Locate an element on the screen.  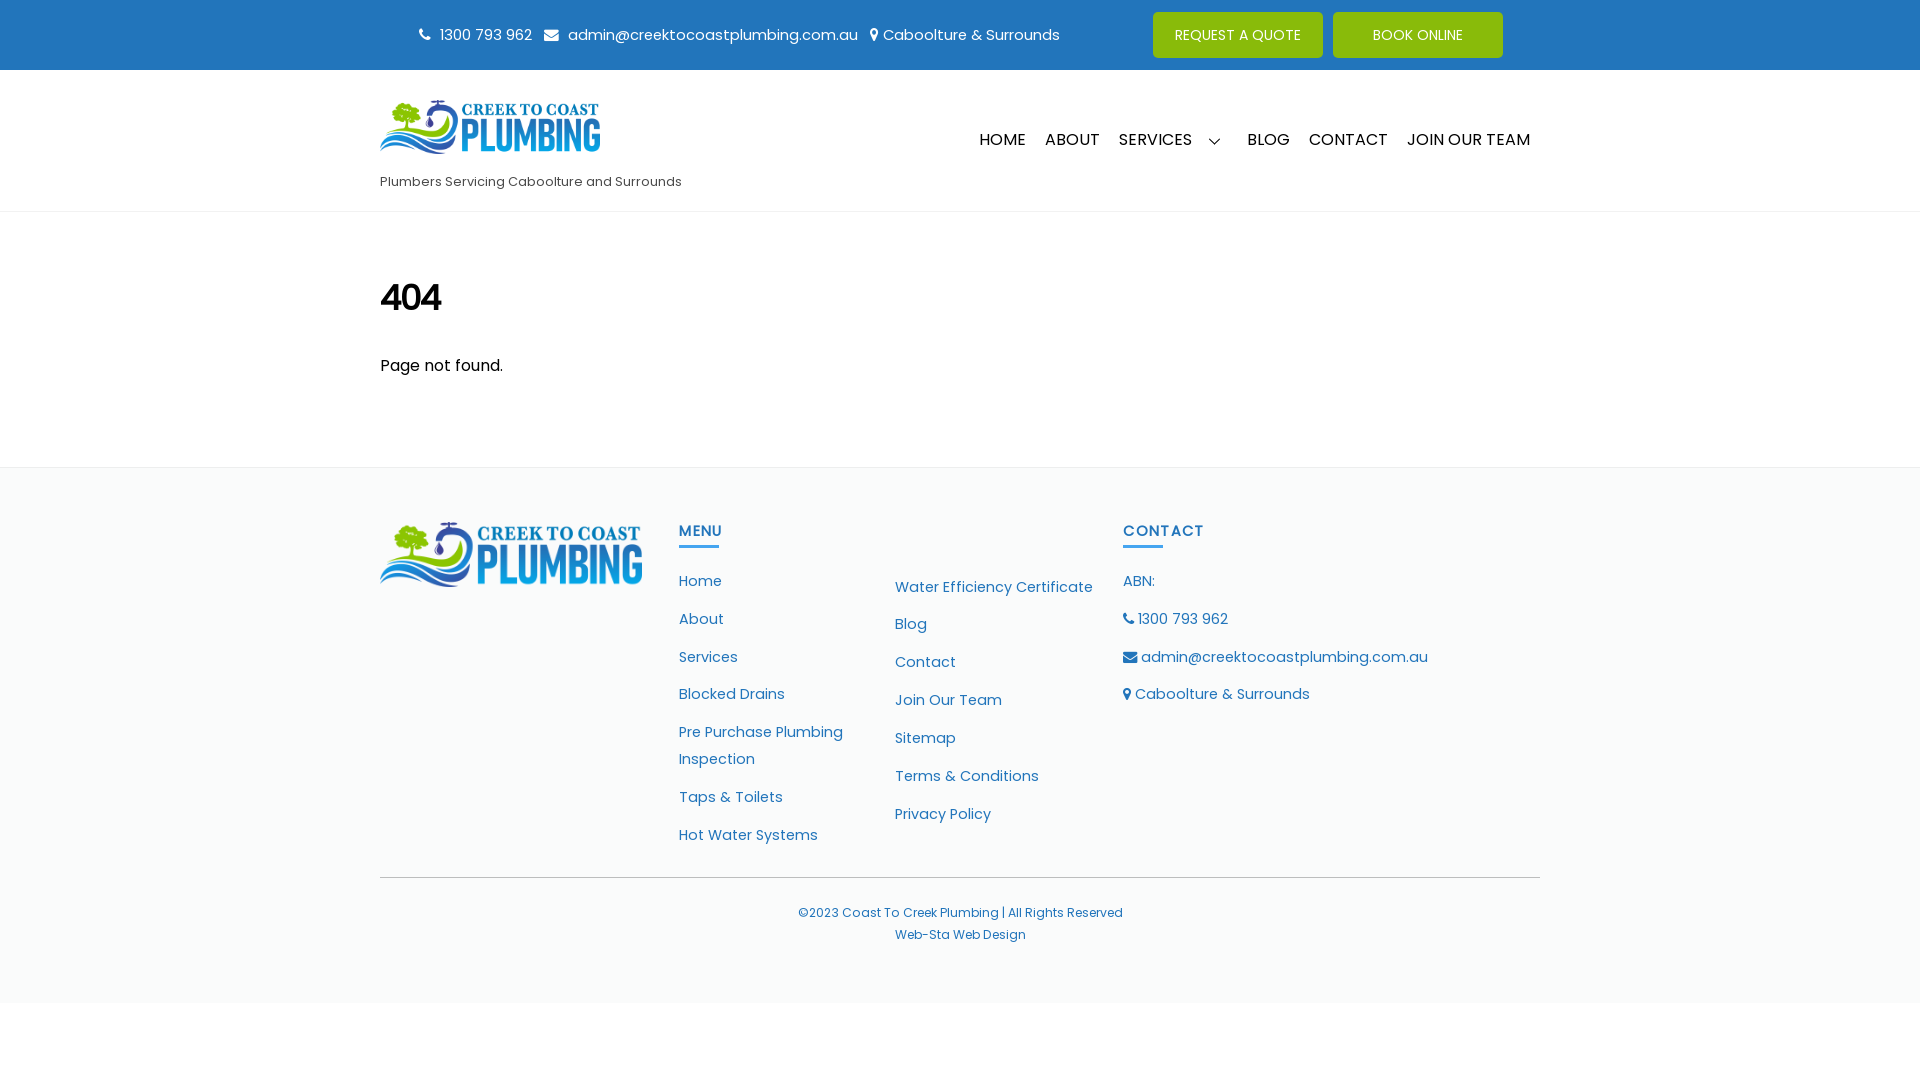
1300 793 962 is located at coordinates (1176, 619).